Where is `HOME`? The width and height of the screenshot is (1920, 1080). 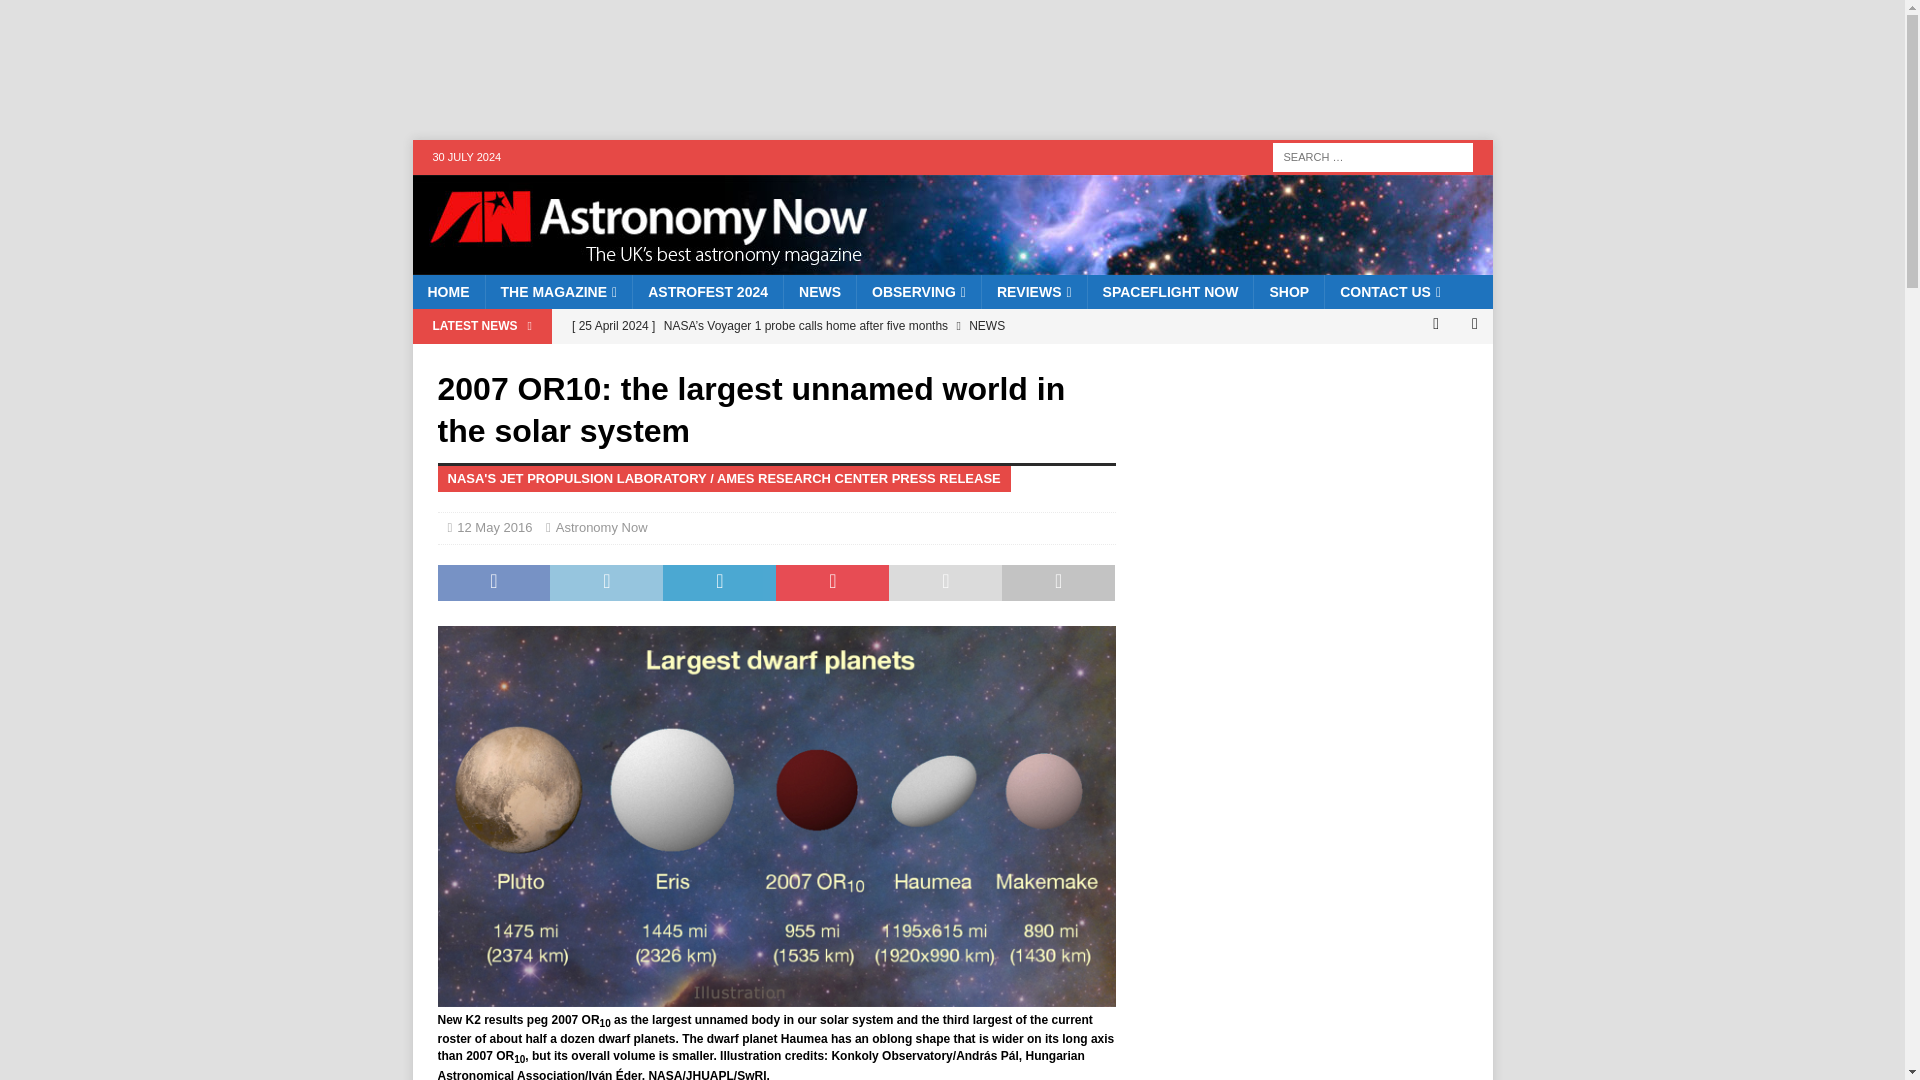
HOME is located at coordinates (448, 292).